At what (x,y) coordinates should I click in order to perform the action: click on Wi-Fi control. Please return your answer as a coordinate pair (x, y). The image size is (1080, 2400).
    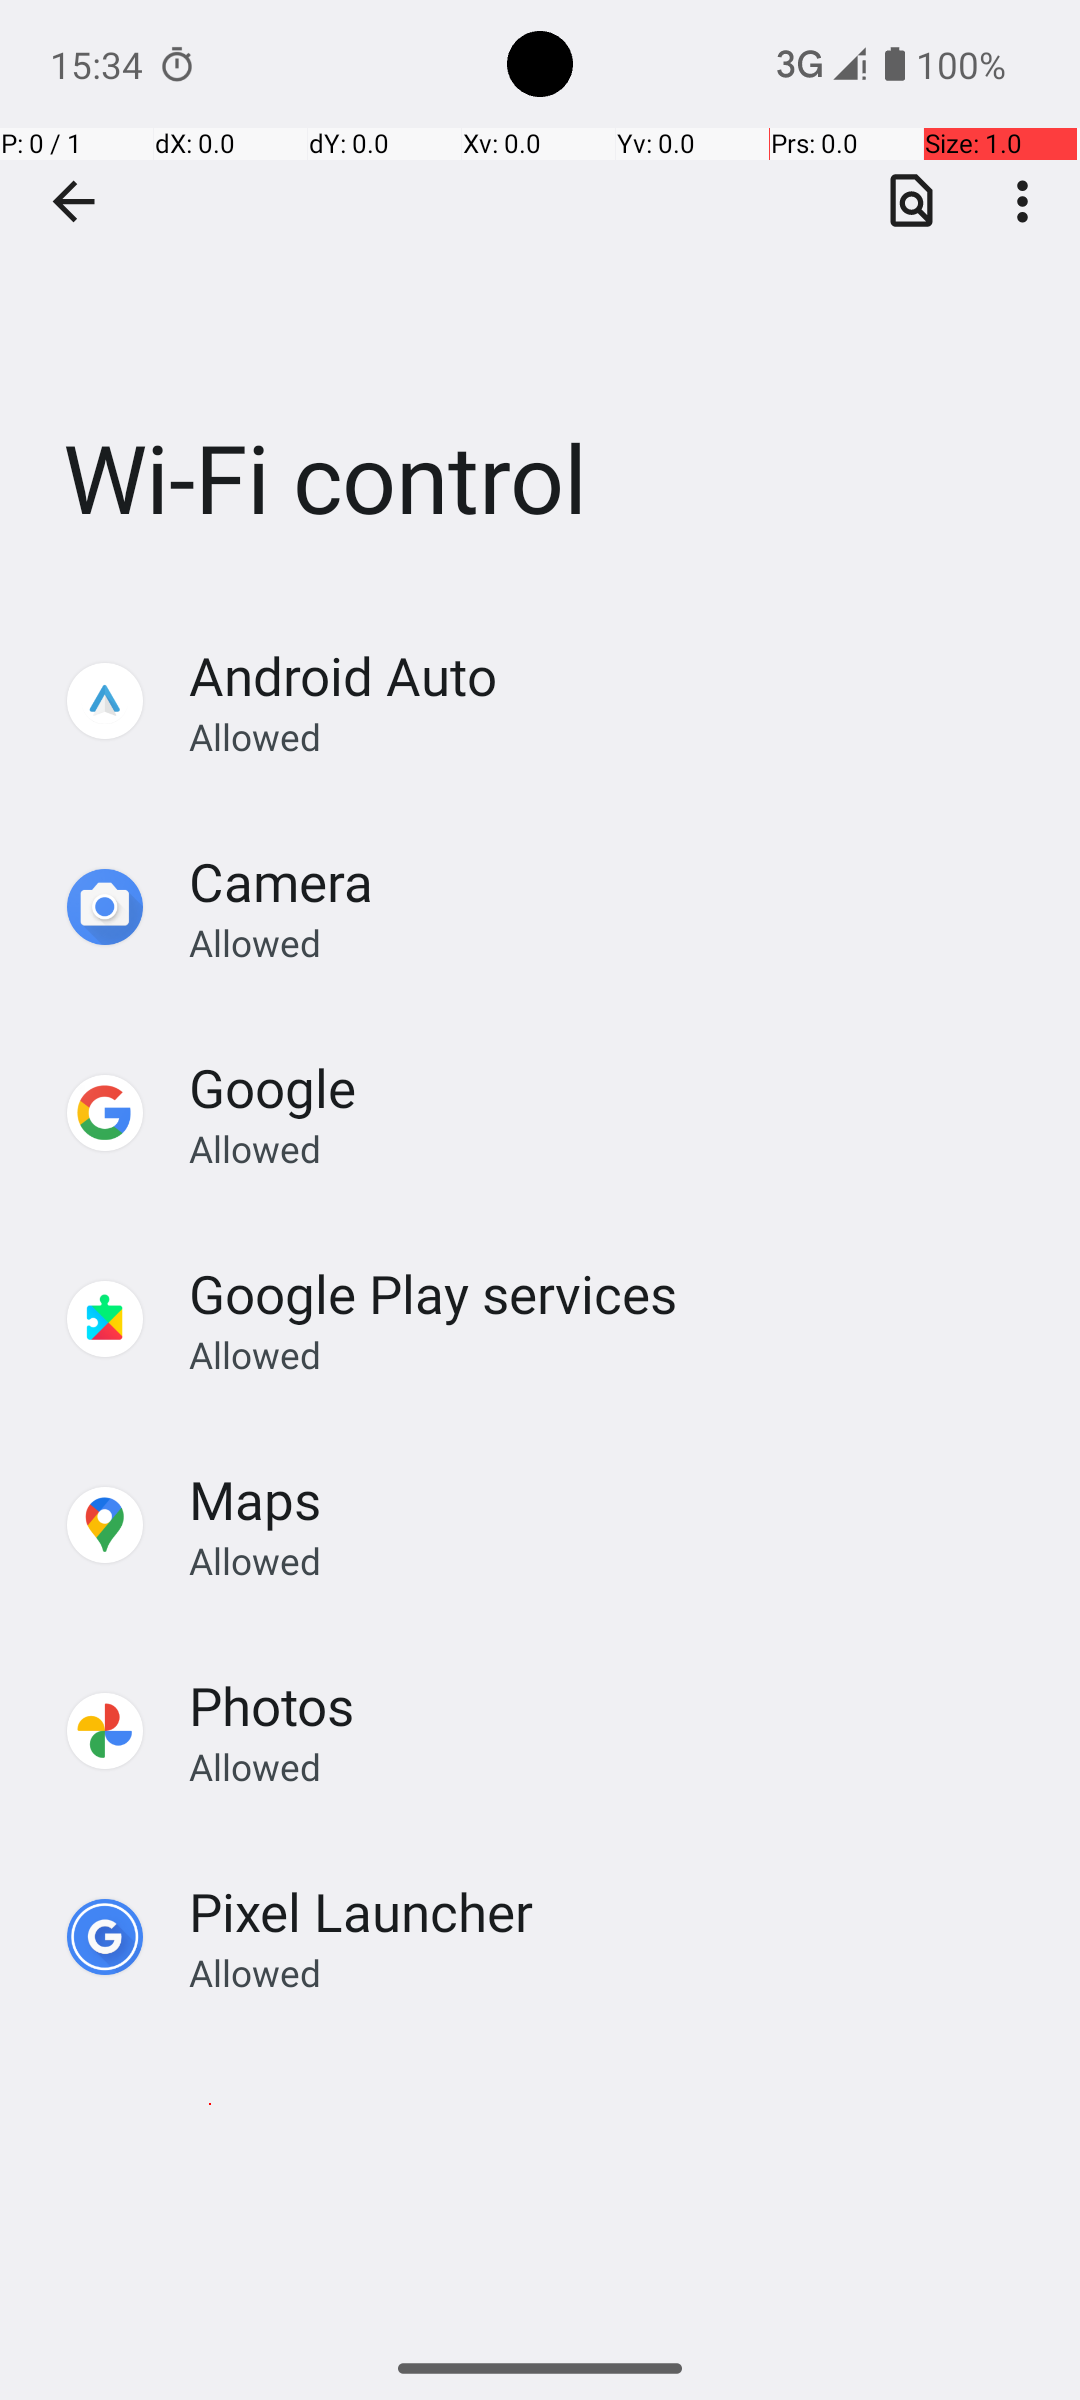
    Looking at the image, I should click on (540, 299).